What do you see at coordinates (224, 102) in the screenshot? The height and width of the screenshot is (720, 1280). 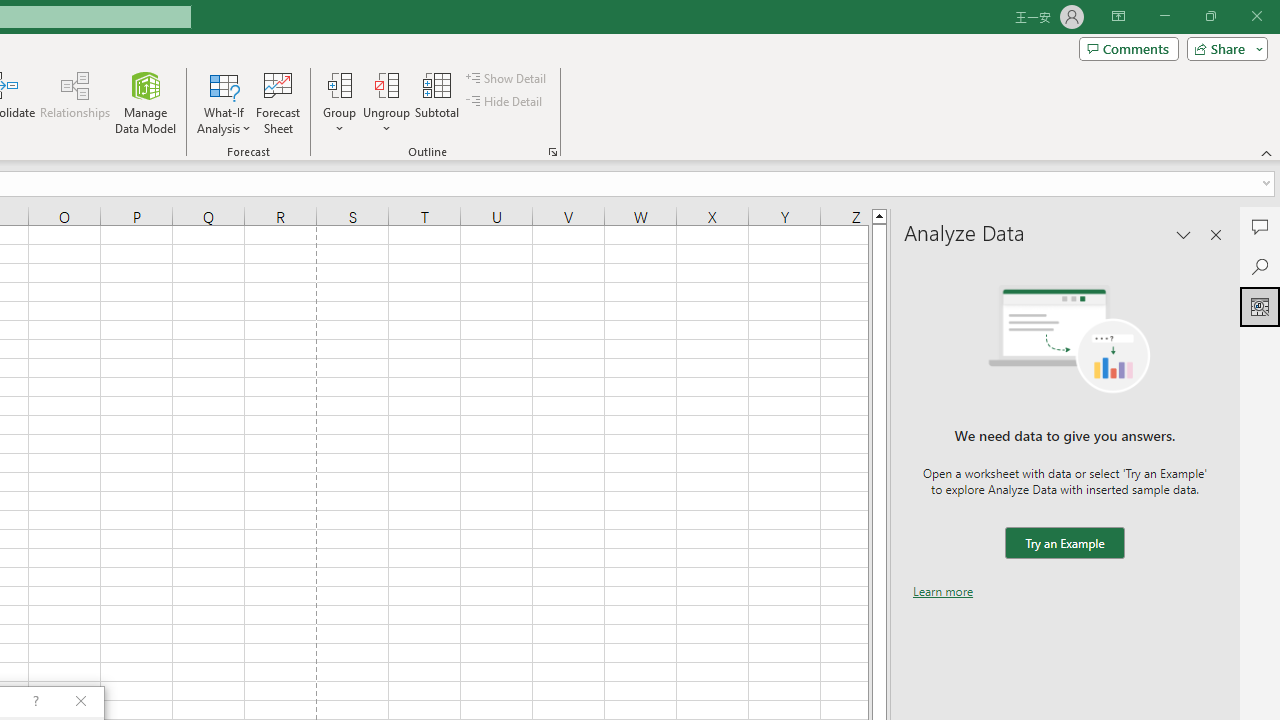 I see `What-If Analysis` at bounding box center [224, 102].